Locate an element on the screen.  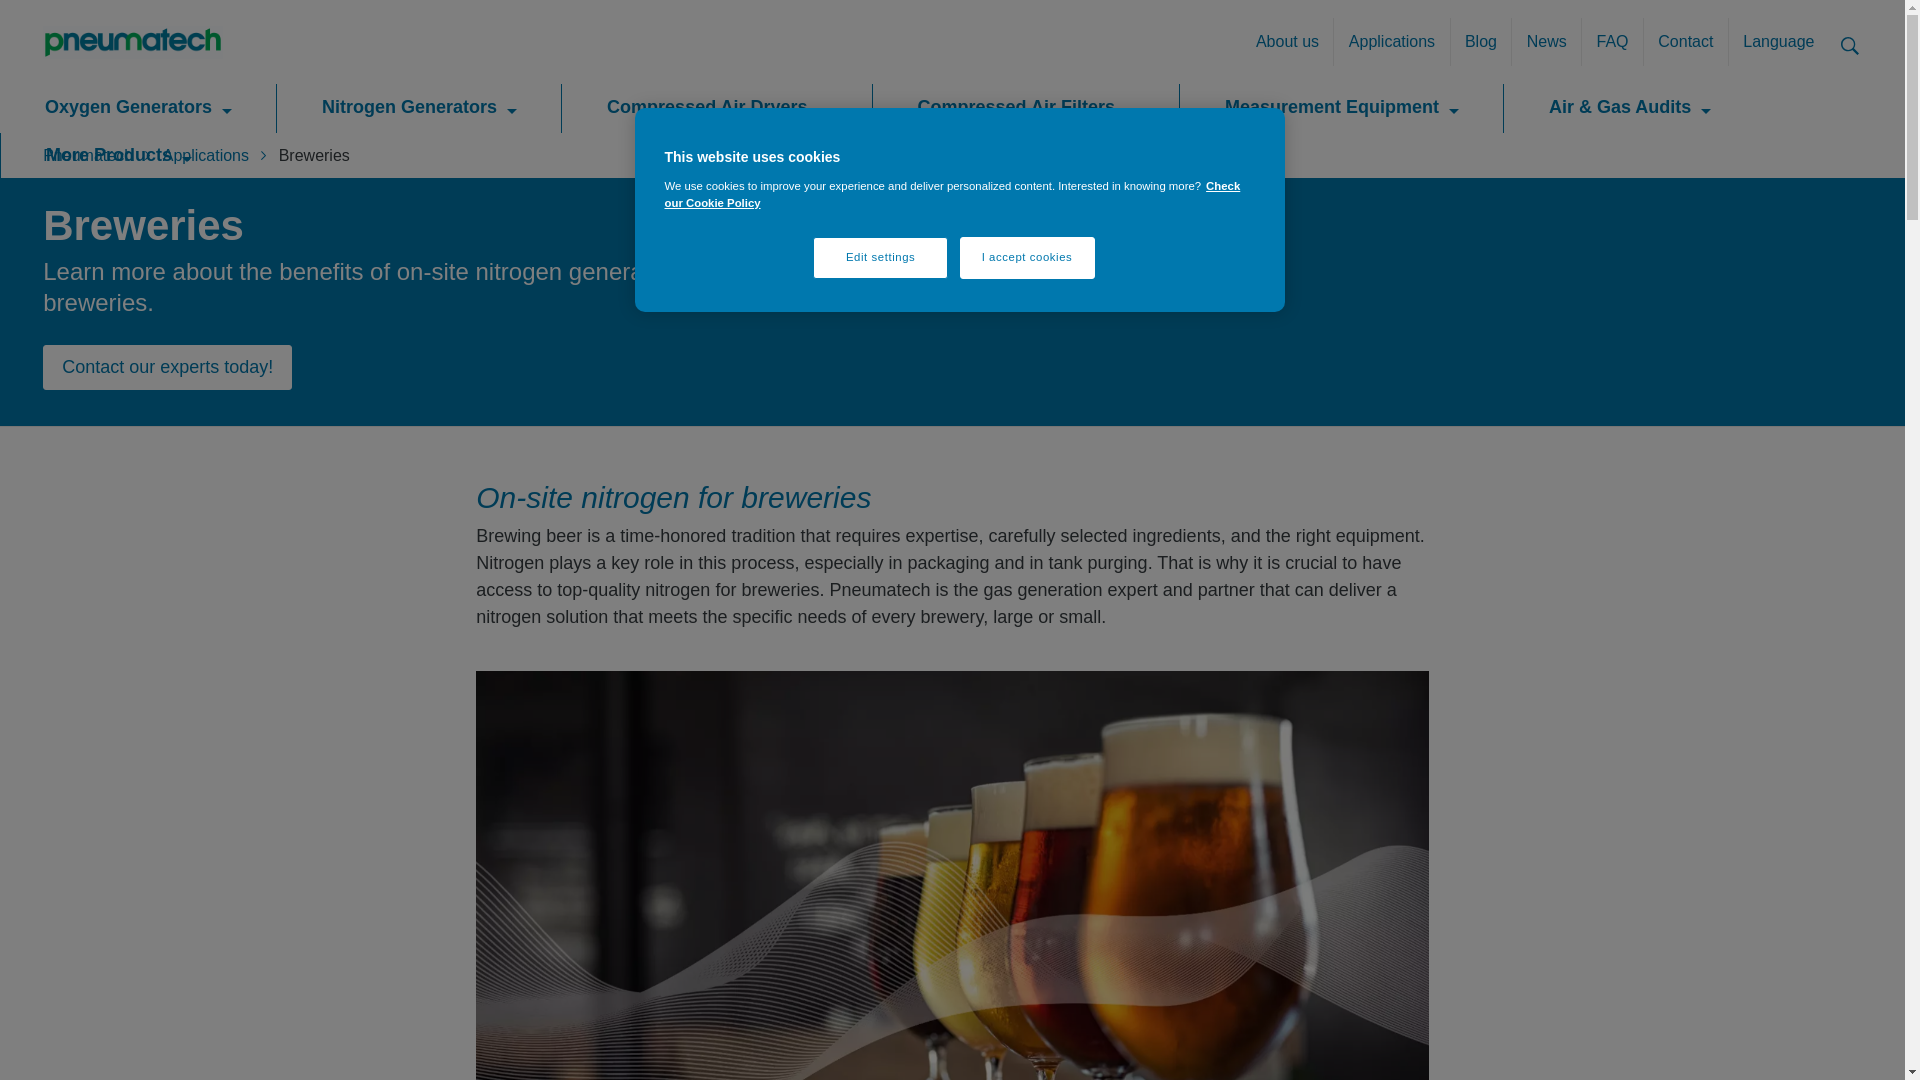
FAQ is located at coordinates (1612, 42).